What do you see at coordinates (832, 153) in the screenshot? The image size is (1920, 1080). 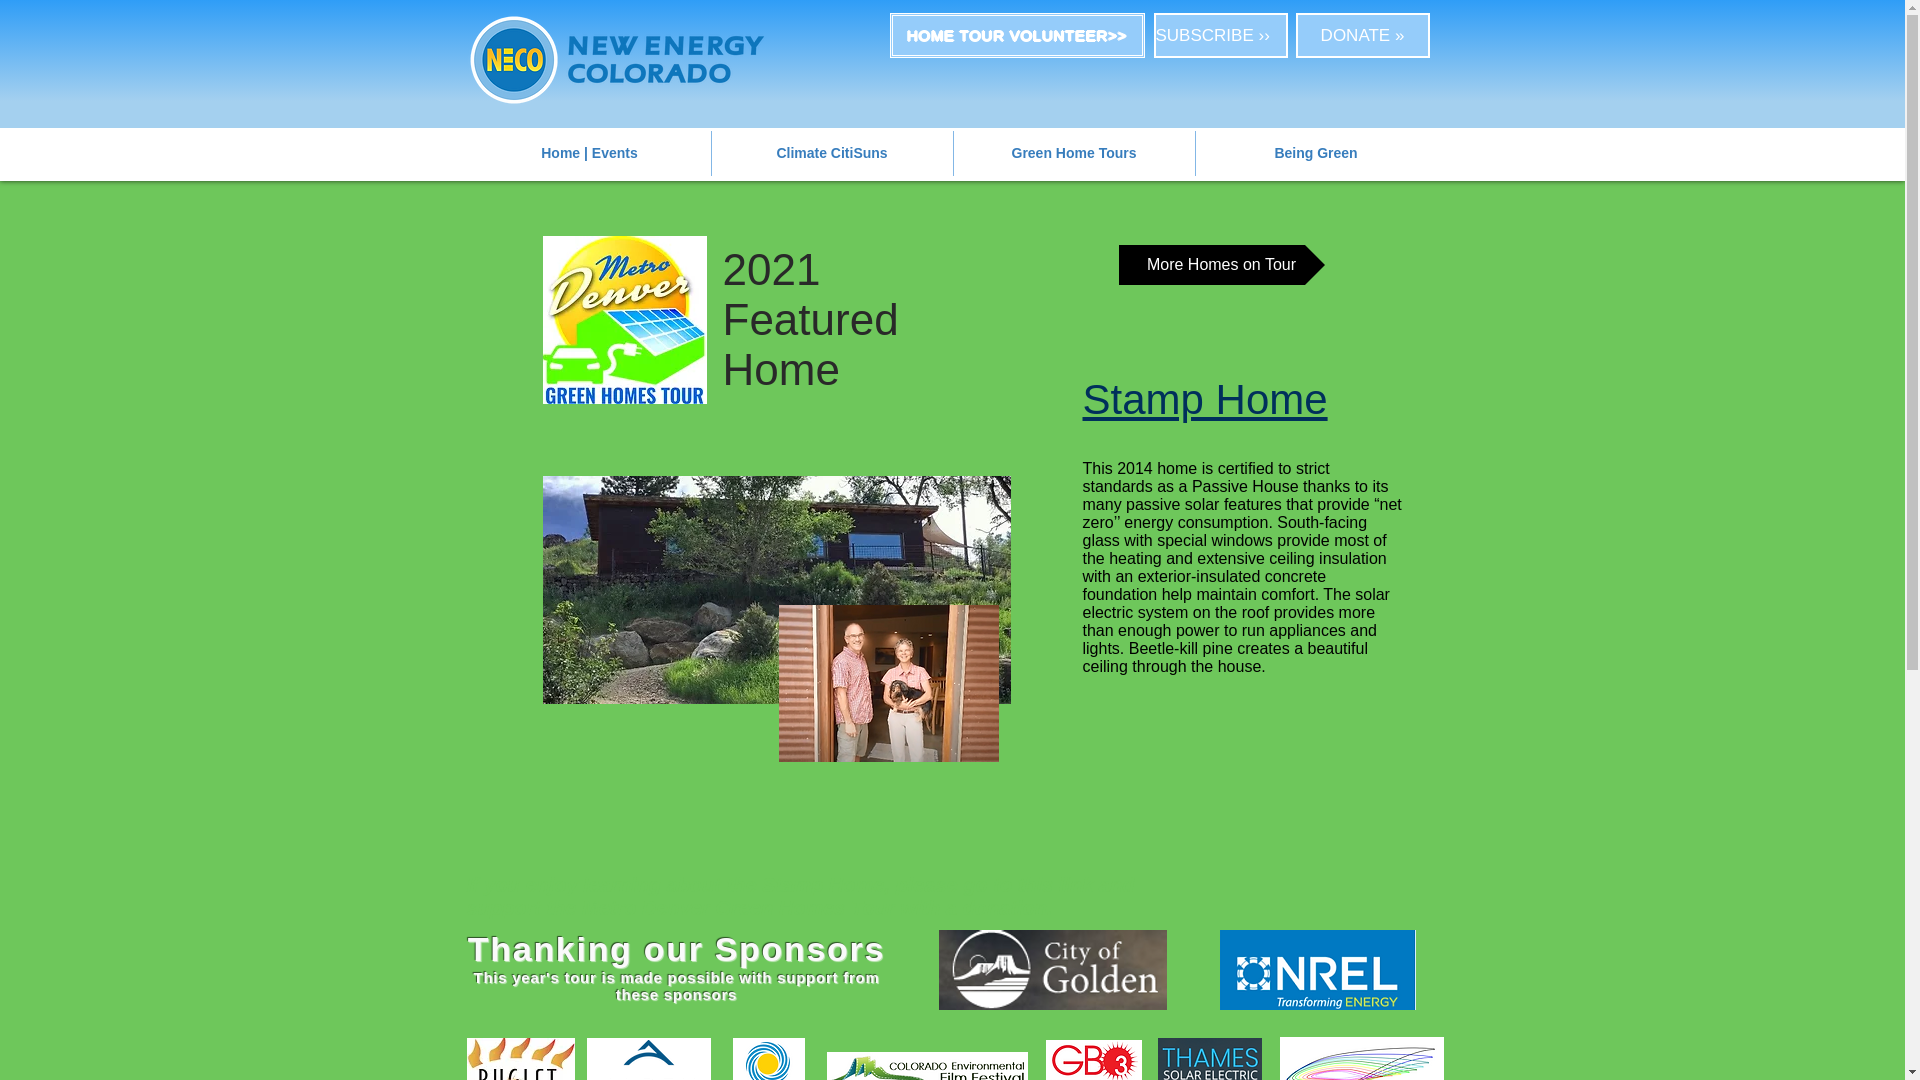 I see `Climate CitiSuns` at bounding box center [832, 153].